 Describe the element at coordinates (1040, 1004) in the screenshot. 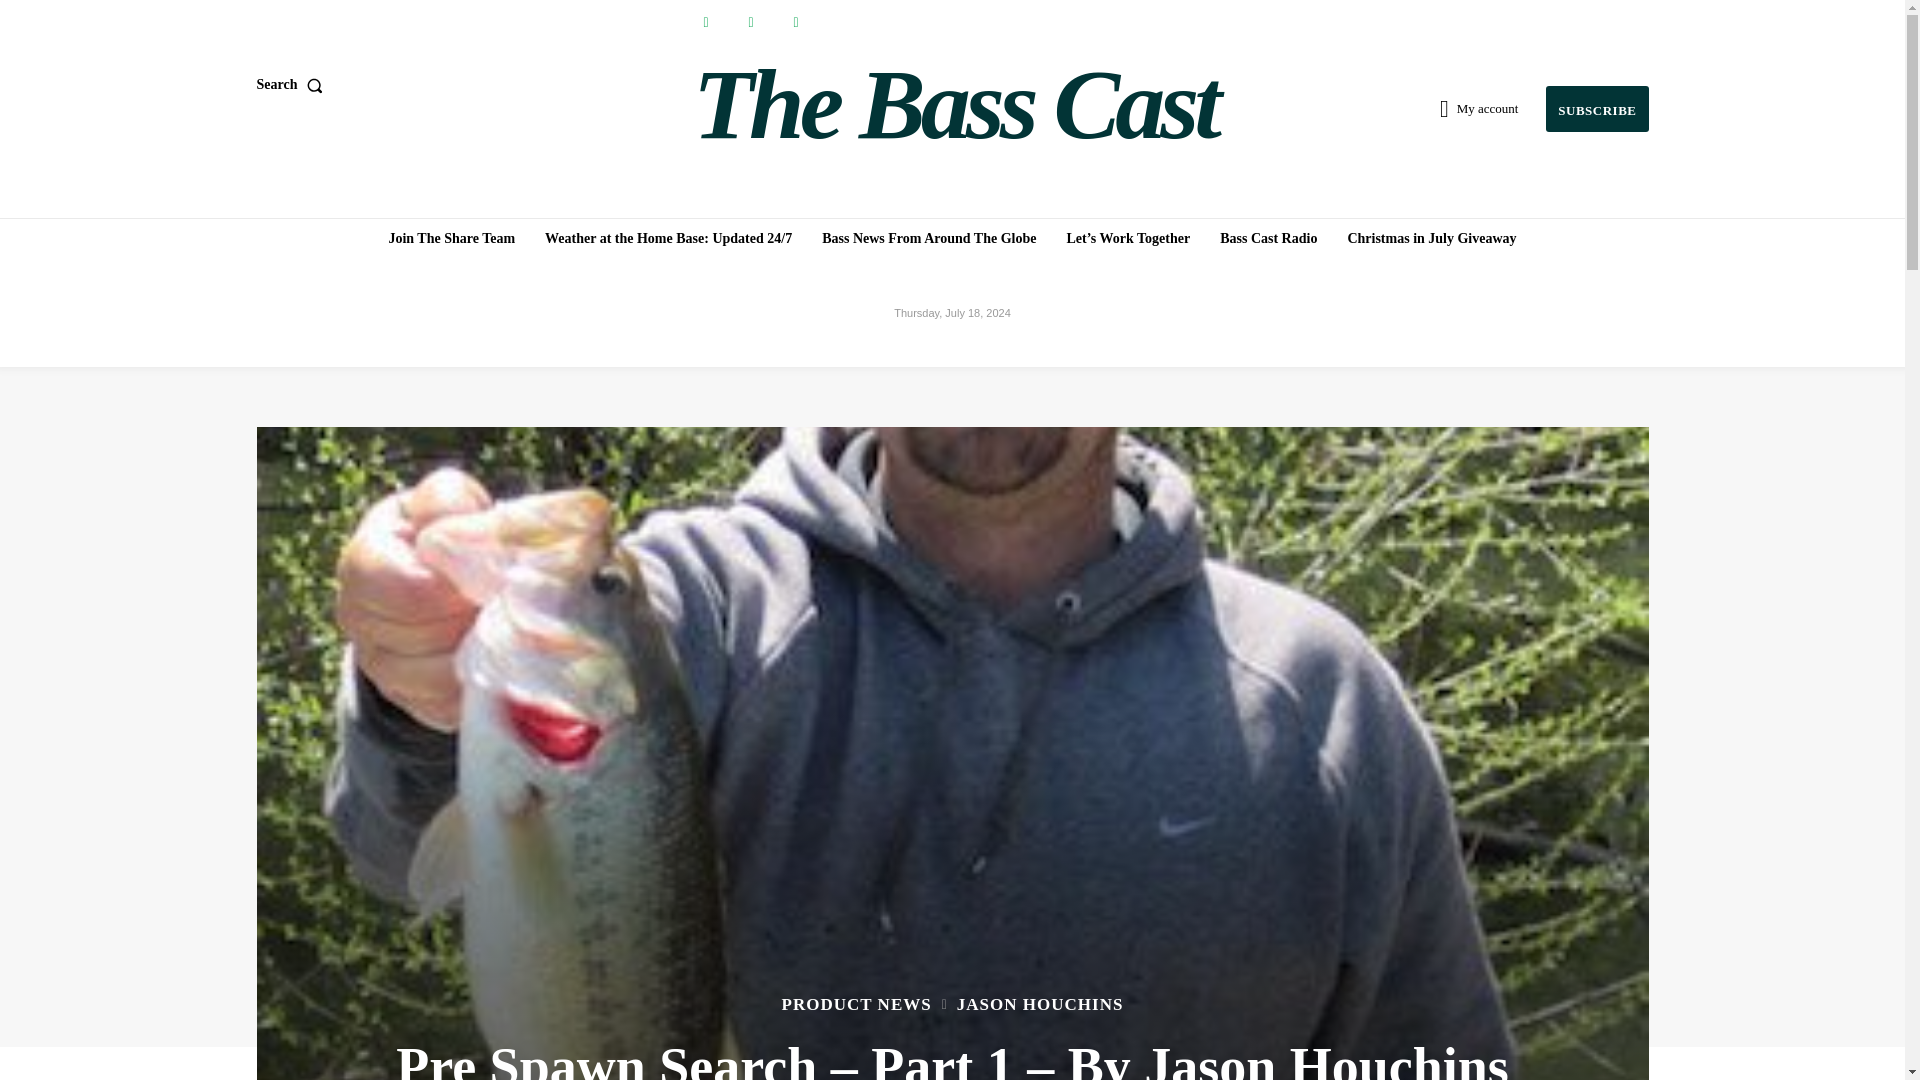

I see `JASON HOUCHINS` at that location.